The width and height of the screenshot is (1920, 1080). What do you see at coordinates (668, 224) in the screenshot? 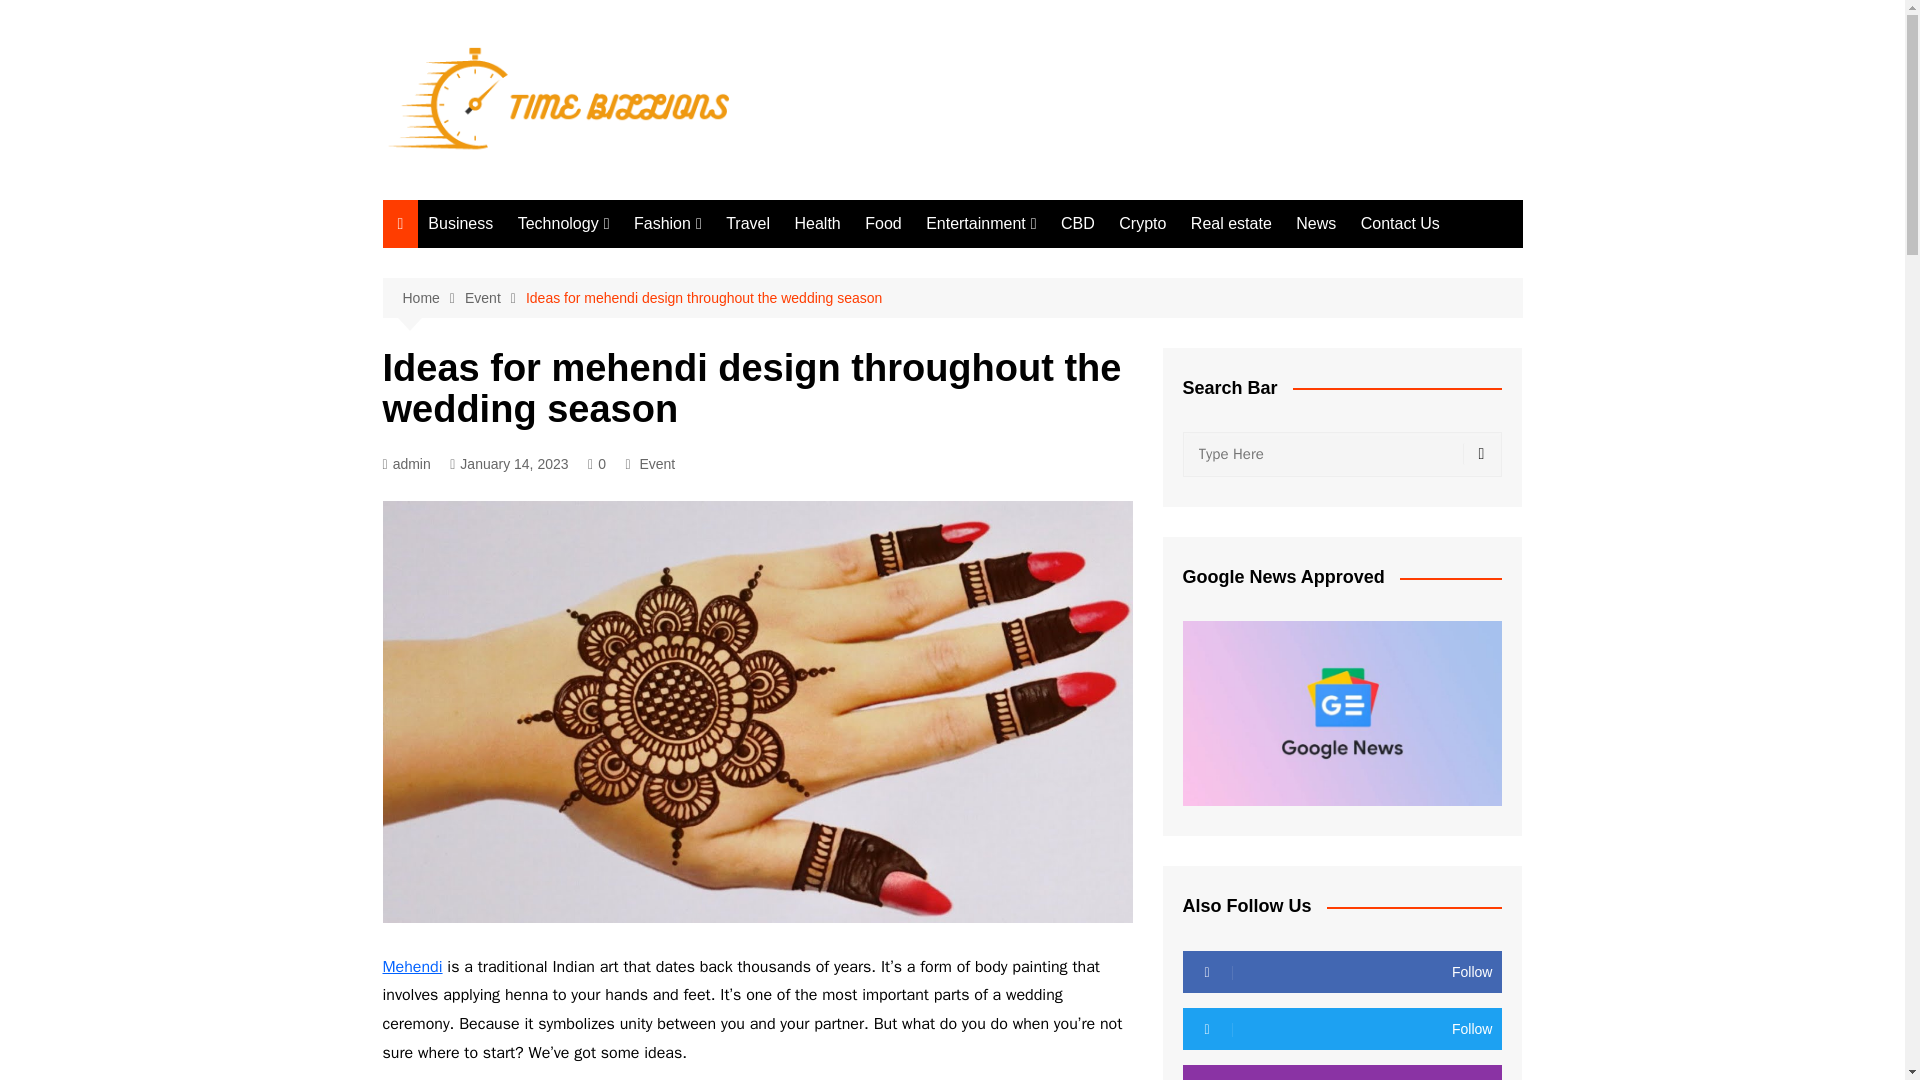
I see `Fashion` at bounding box center [668, 224].